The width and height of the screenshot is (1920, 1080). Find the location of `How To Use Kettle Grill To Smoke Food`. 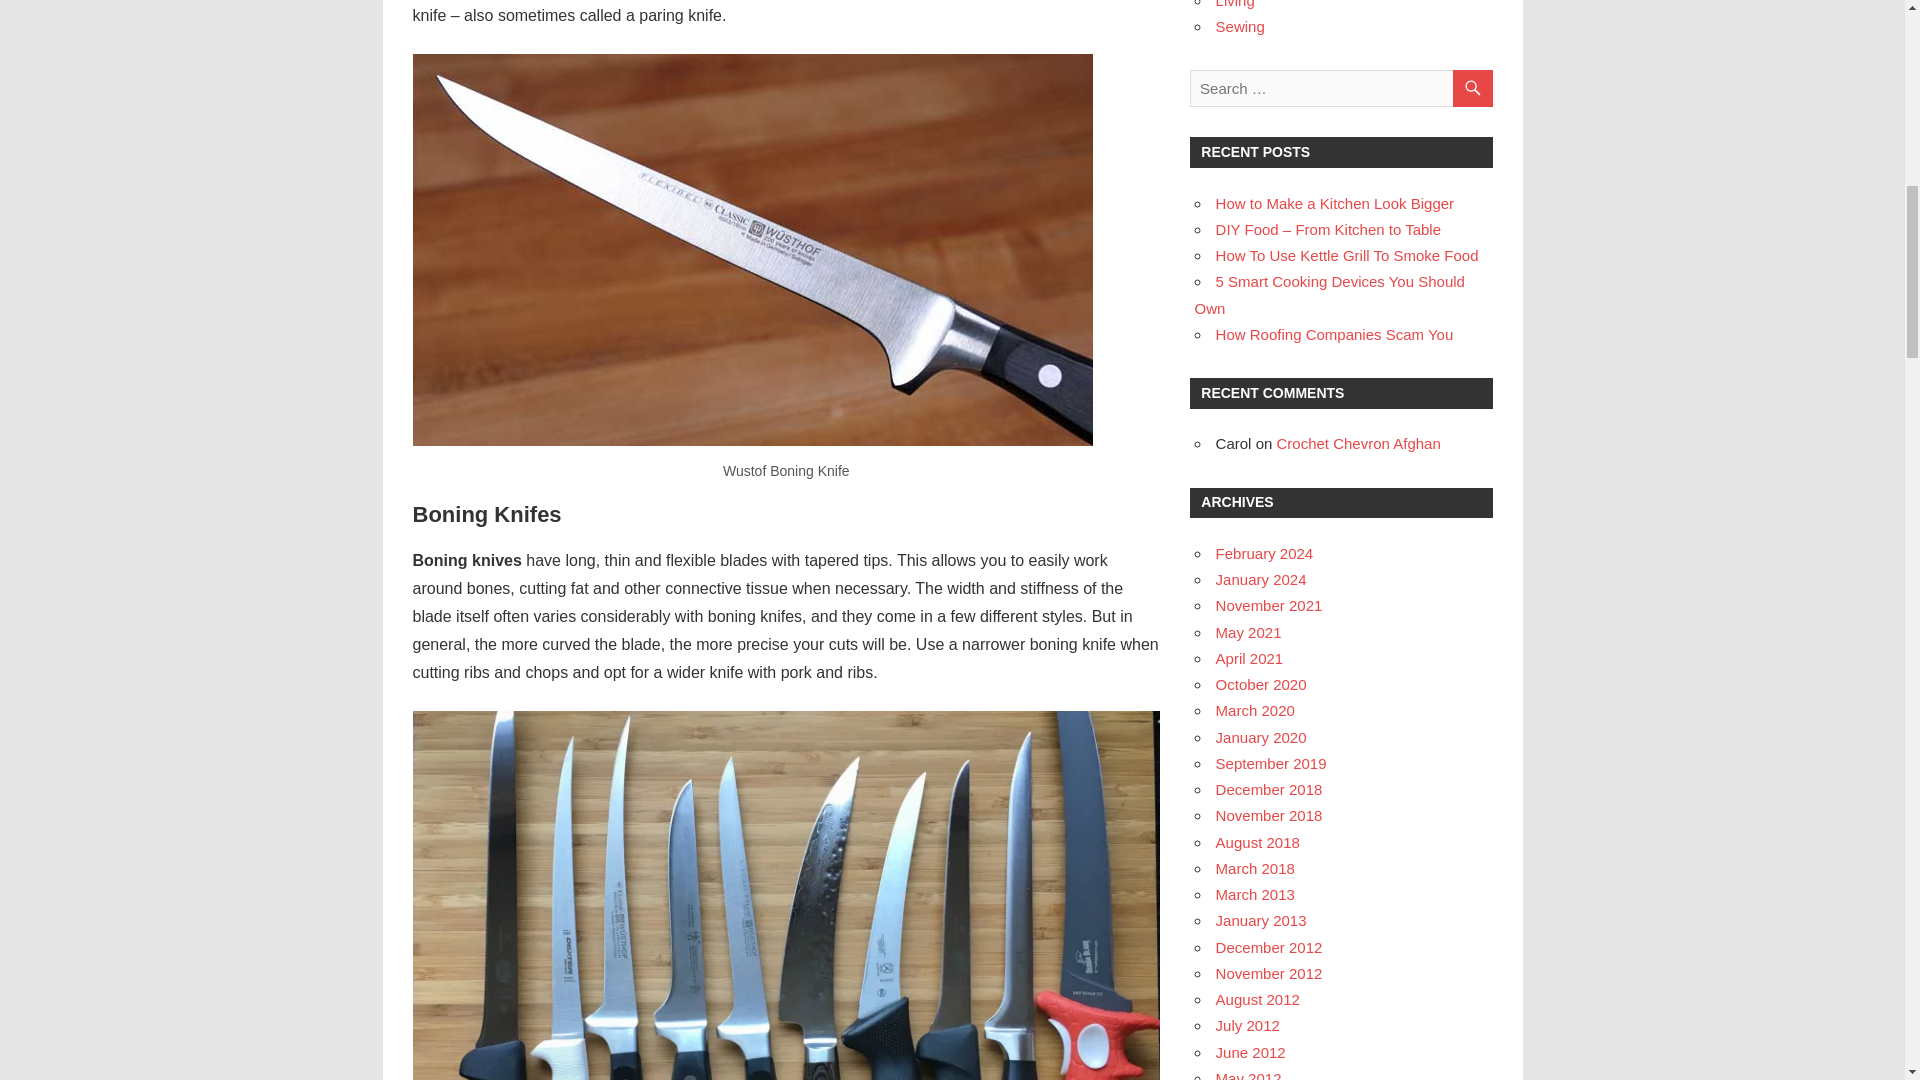

How To Use Kettle Grill To Smoke Food is located at coordinates (1346, 255).